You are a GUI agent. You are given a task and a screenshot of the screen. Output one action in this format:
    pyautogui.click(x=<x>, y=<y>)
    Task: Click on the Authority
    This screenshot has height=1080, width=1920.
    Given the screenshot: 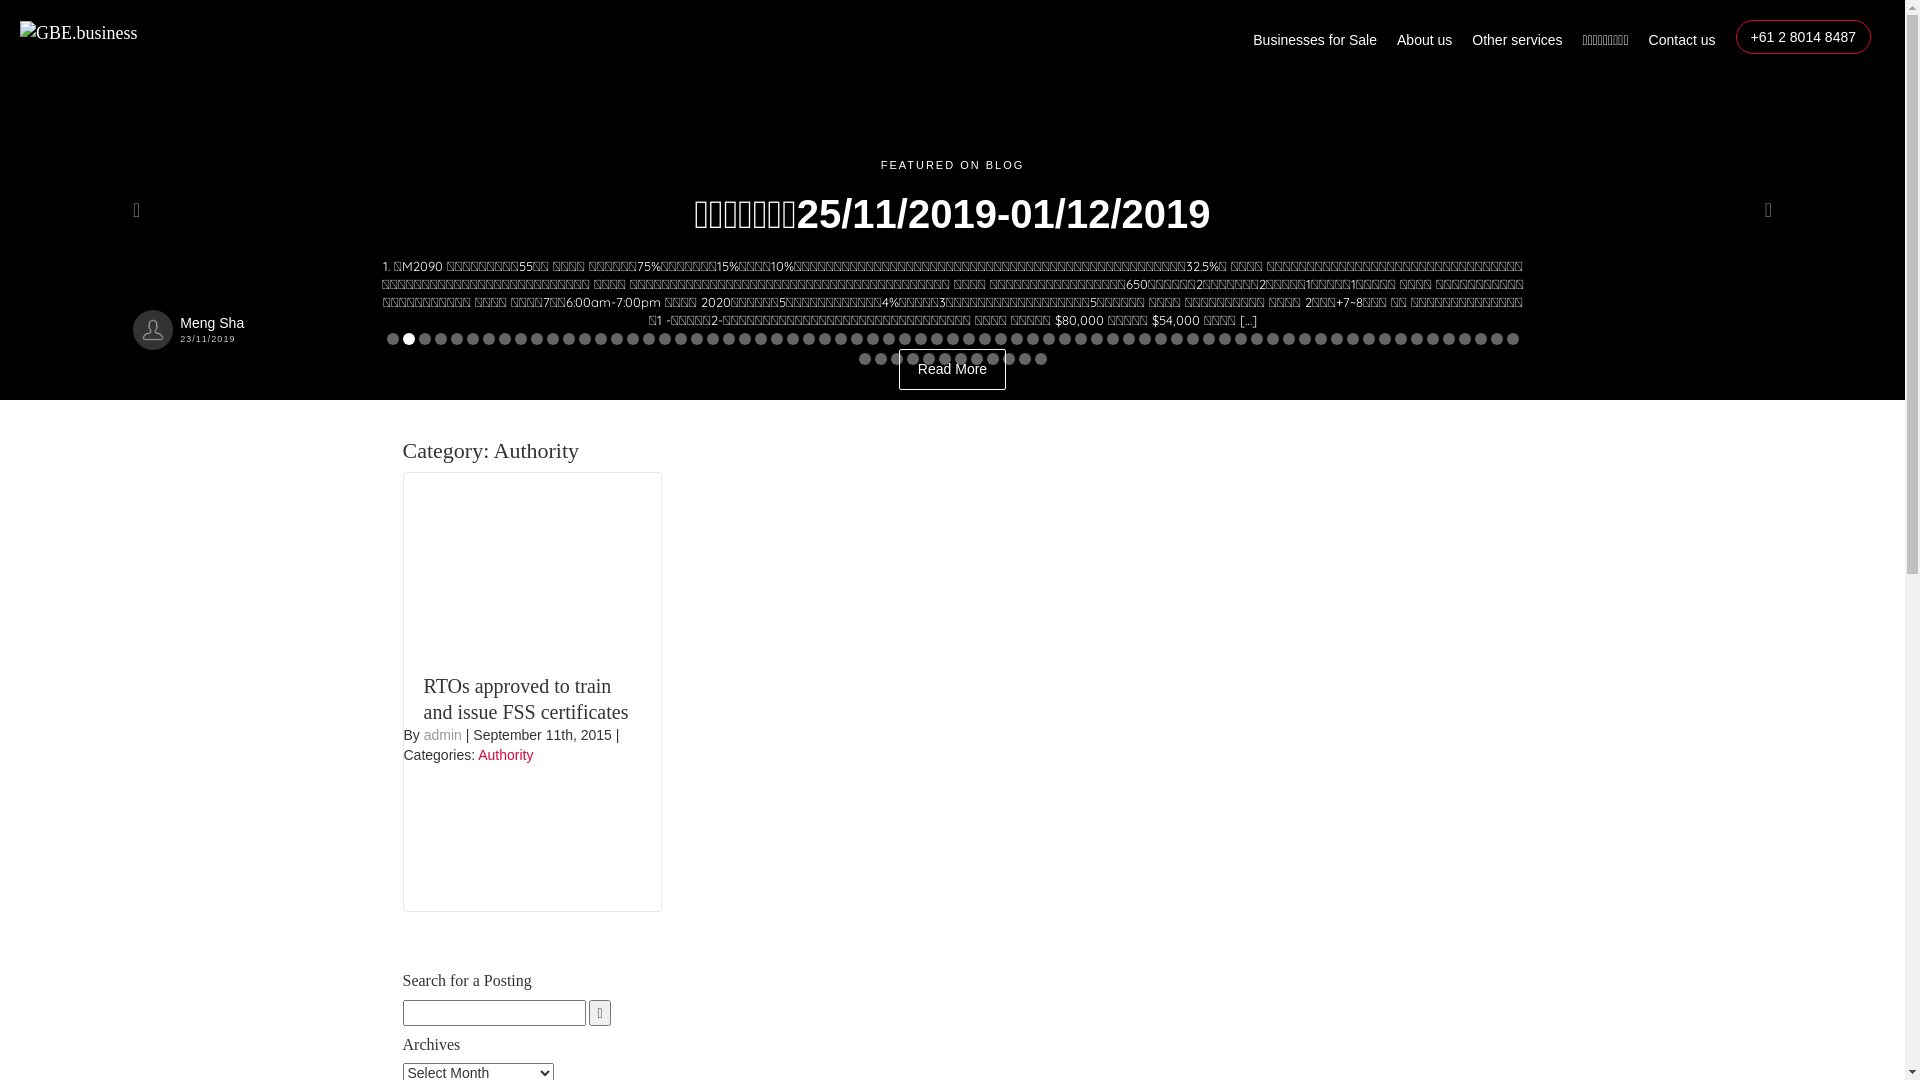 What is the action you would take?
    pyautogui.click(x=506, y=755)
    